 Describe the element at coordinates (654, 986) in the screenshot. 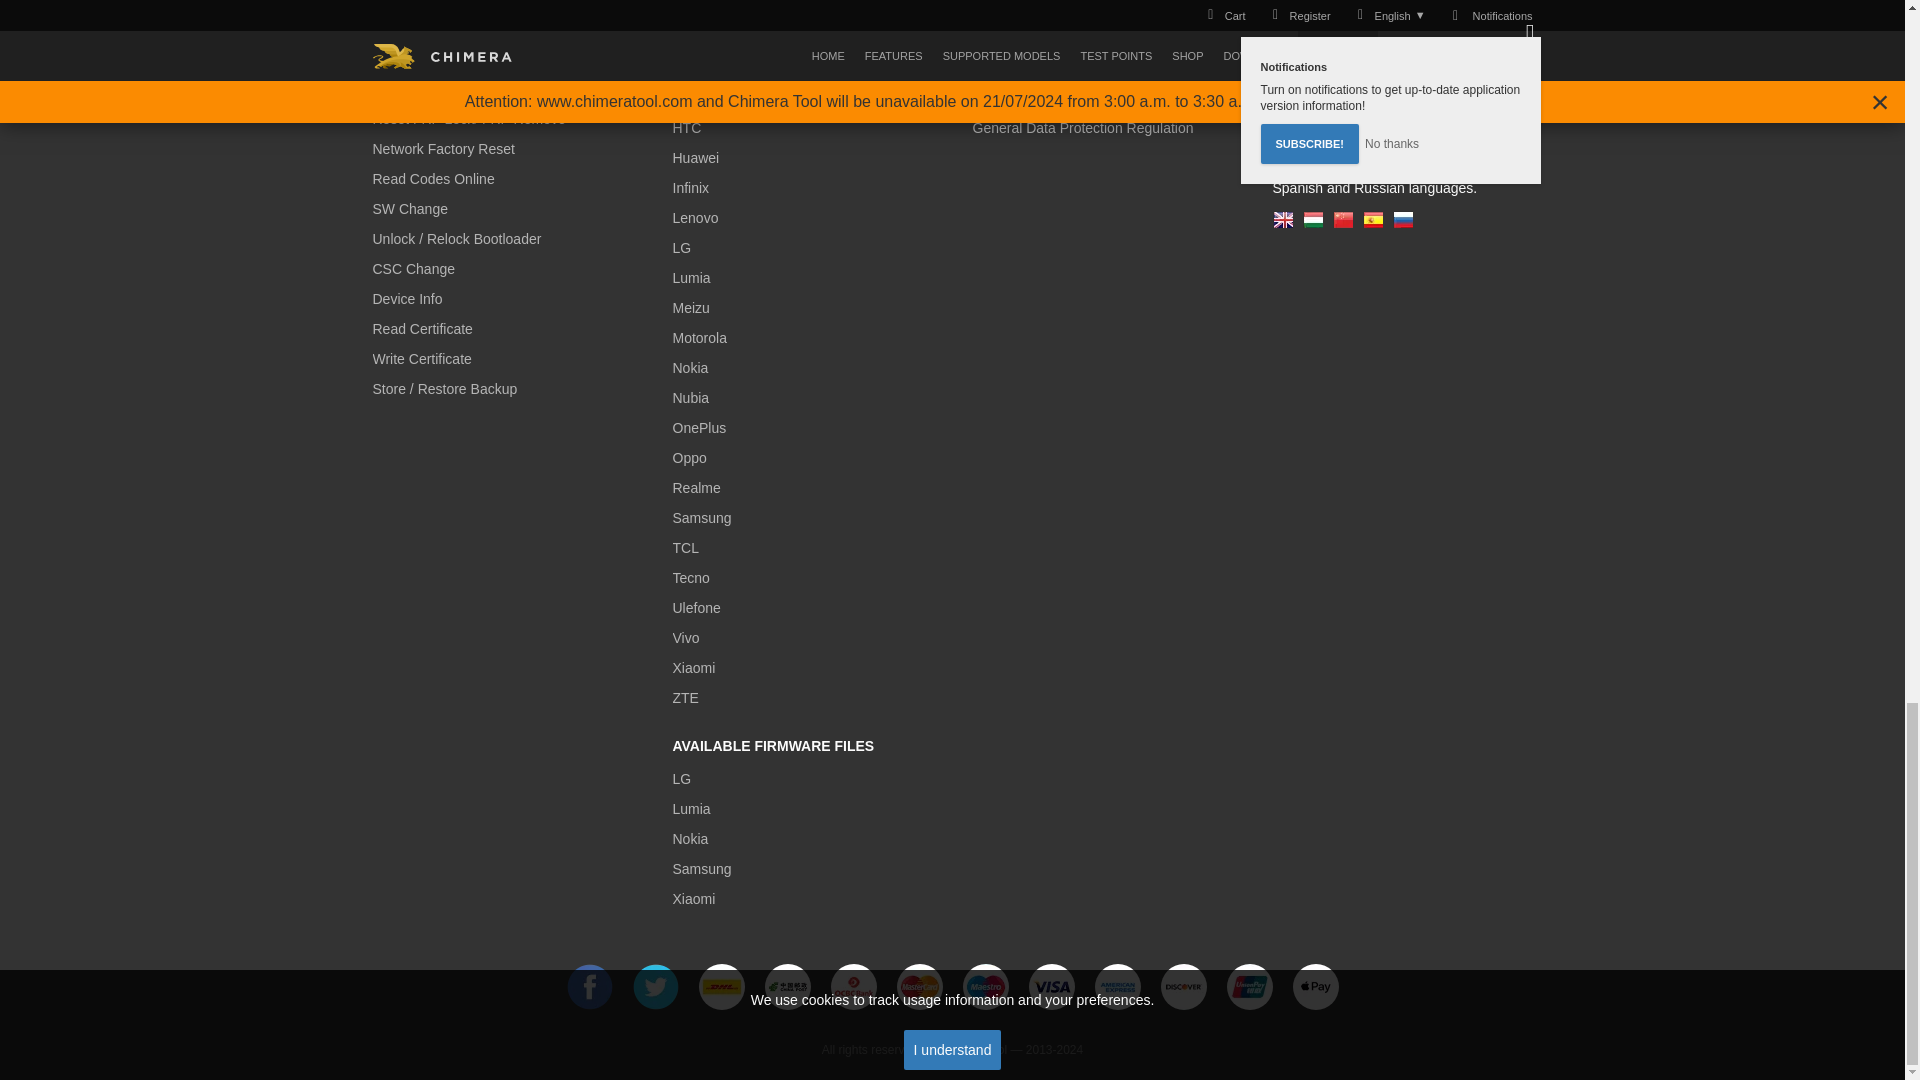

I see `Twitter` at that location.